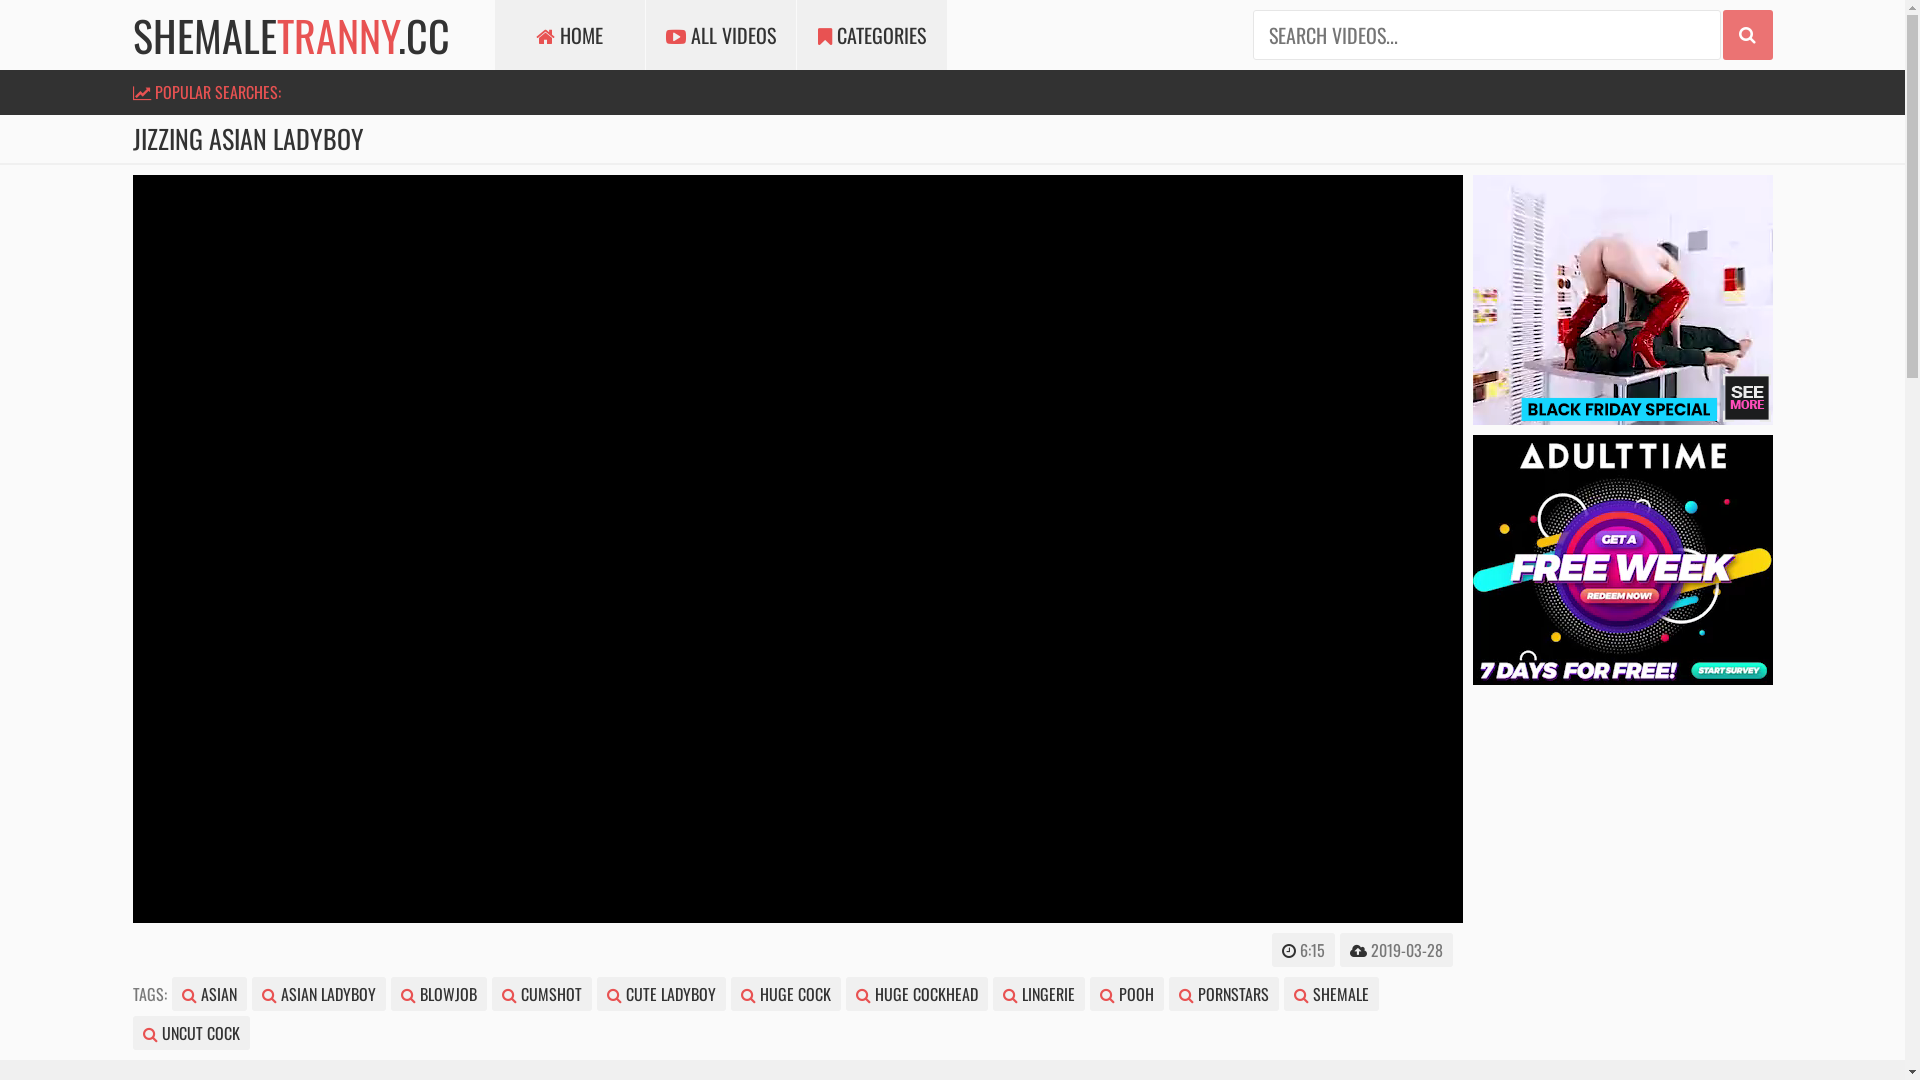 The image size is (1920, 1080). What do you see at coordinates (542, 994) in the screenshot?
I see `CUMSHOT` at bounding box center [542, 994].